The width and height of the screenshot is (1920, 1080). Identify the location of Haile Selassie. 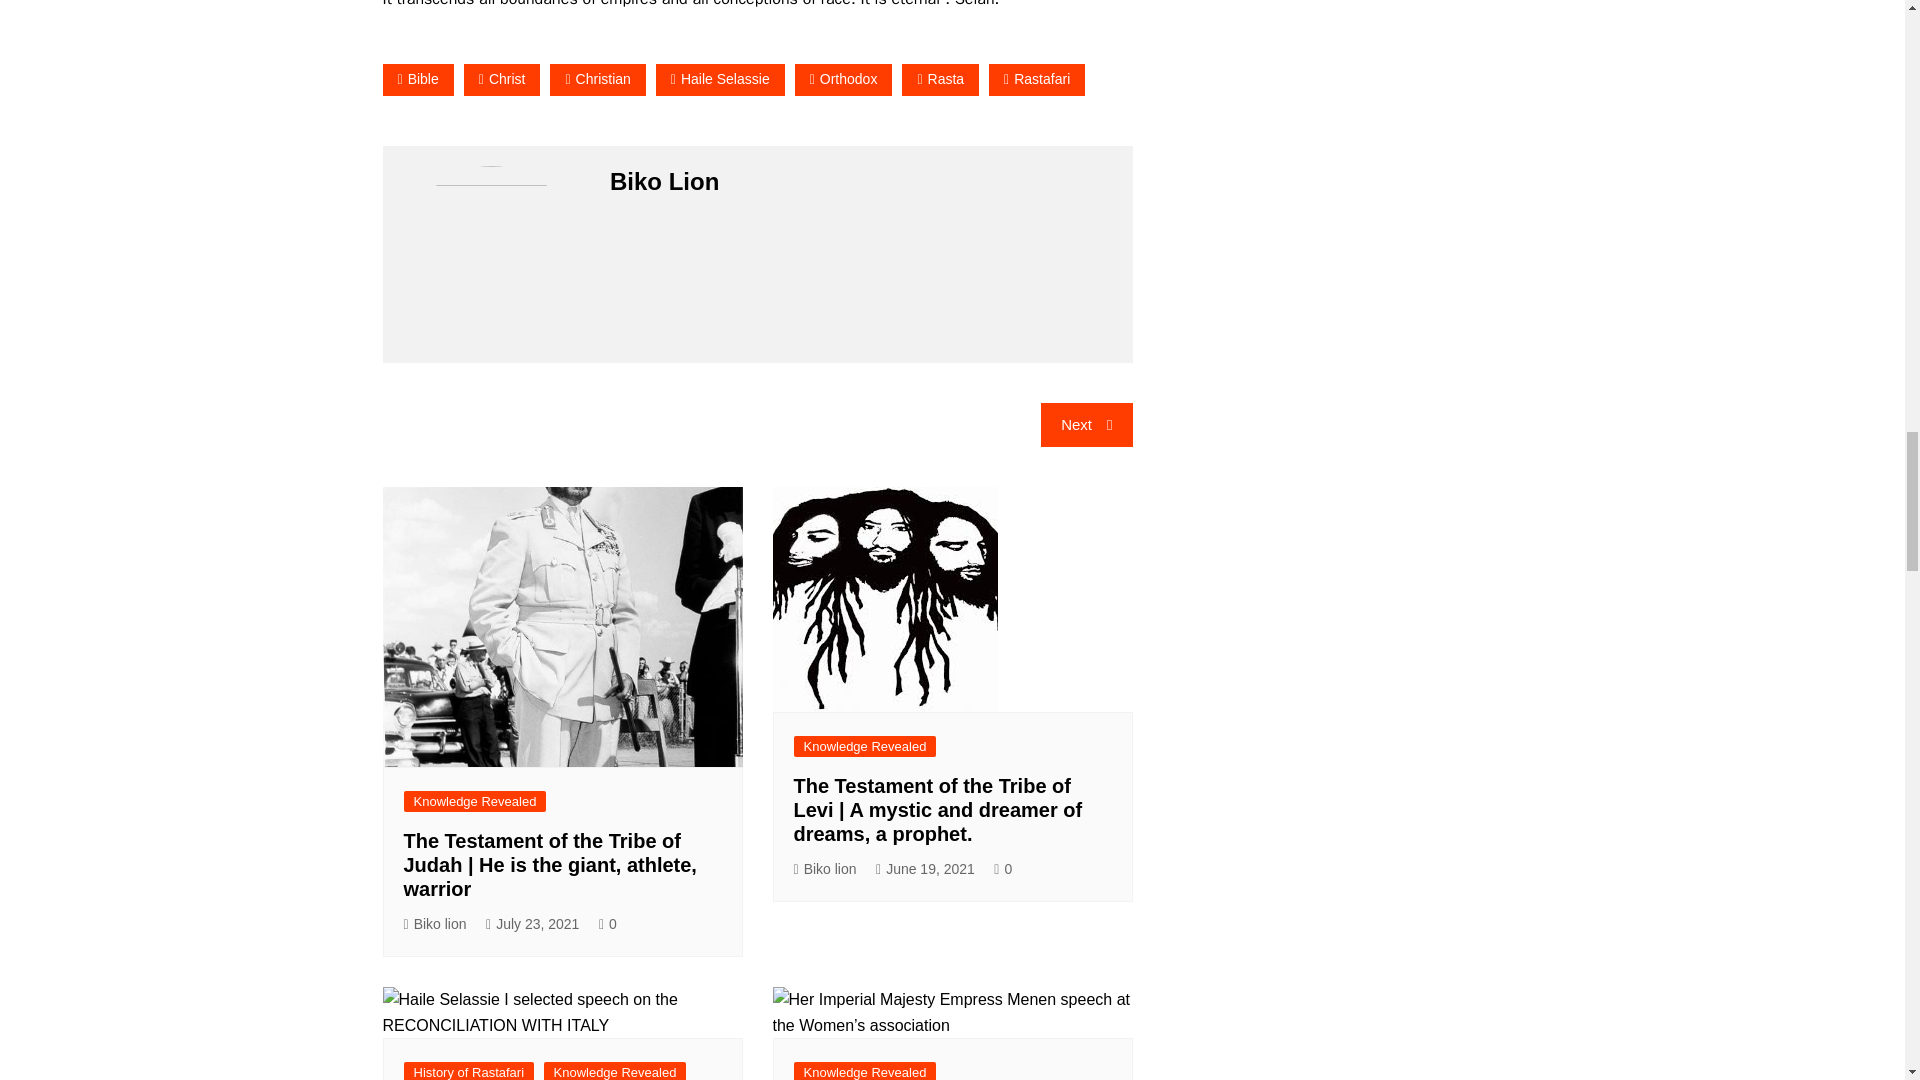
(720, 79).